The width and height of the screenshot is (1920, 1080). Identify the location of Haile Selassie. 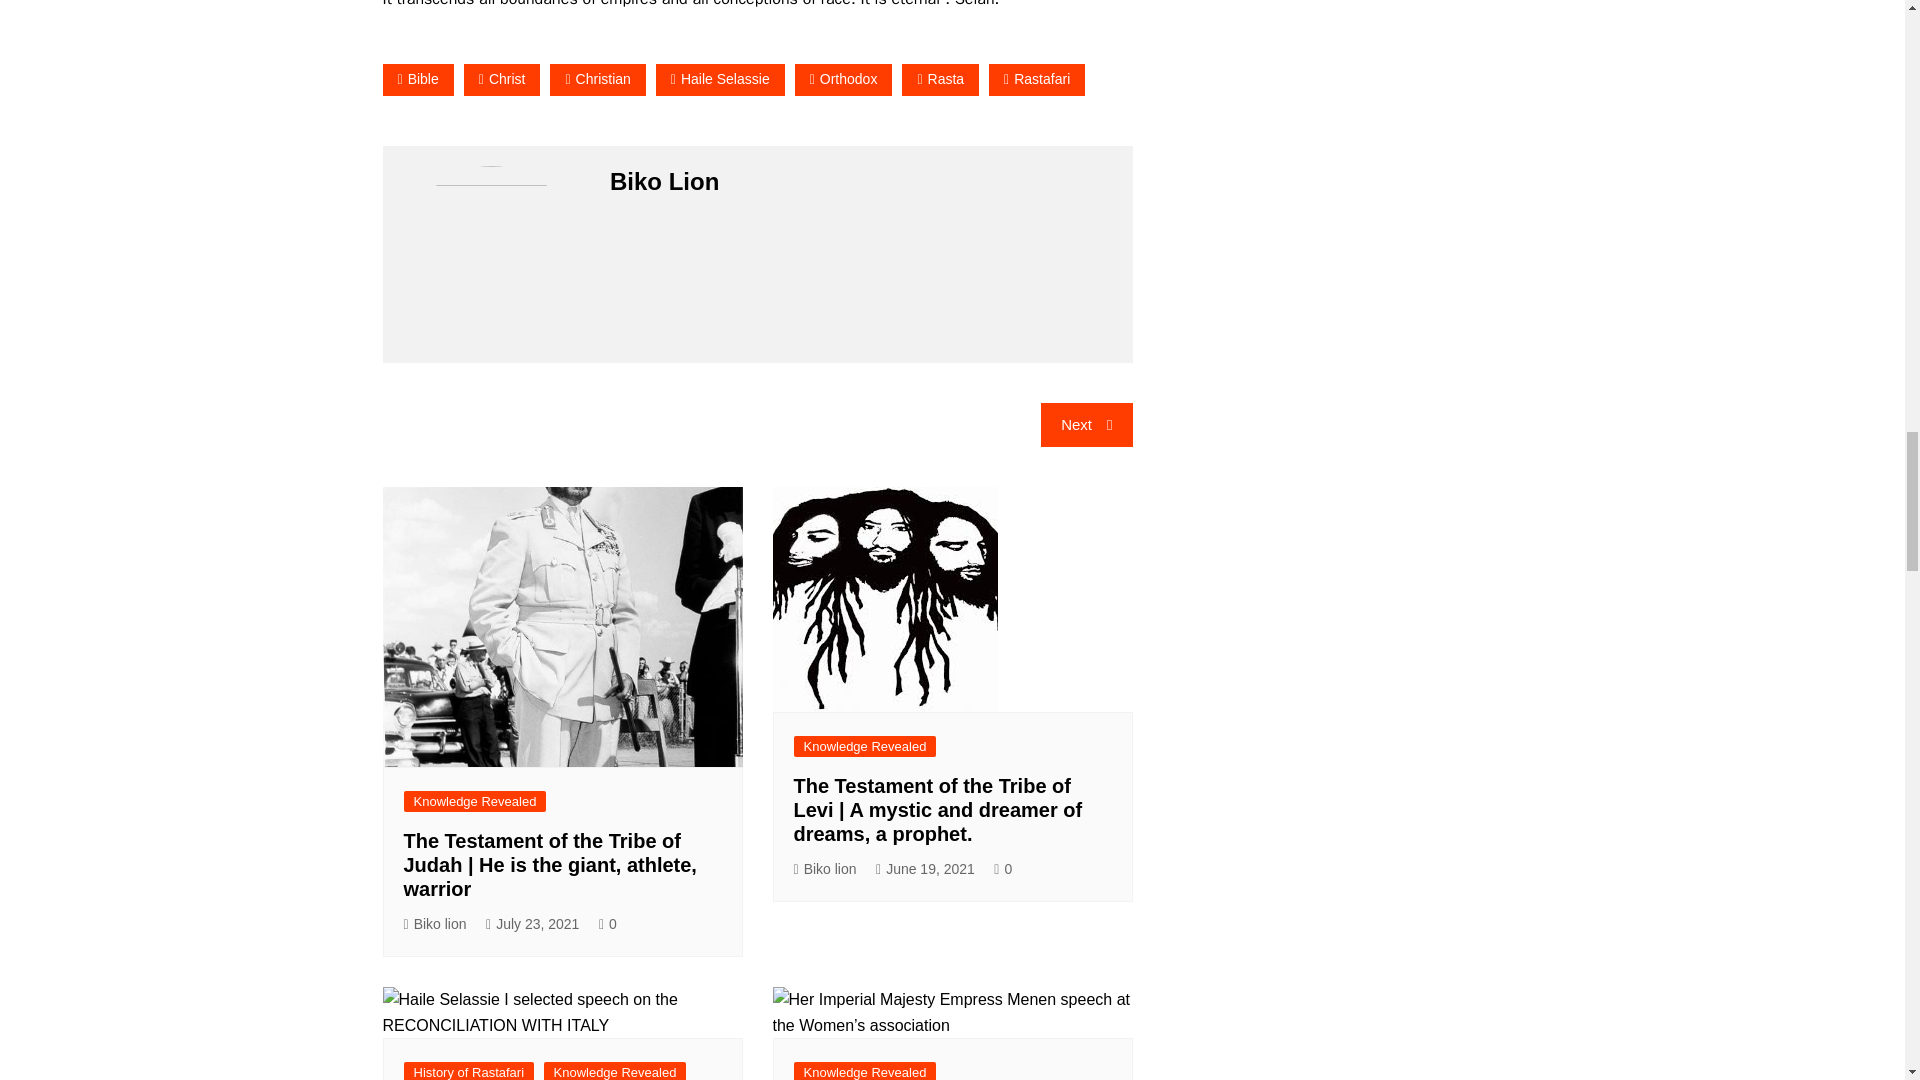
(720, 79).